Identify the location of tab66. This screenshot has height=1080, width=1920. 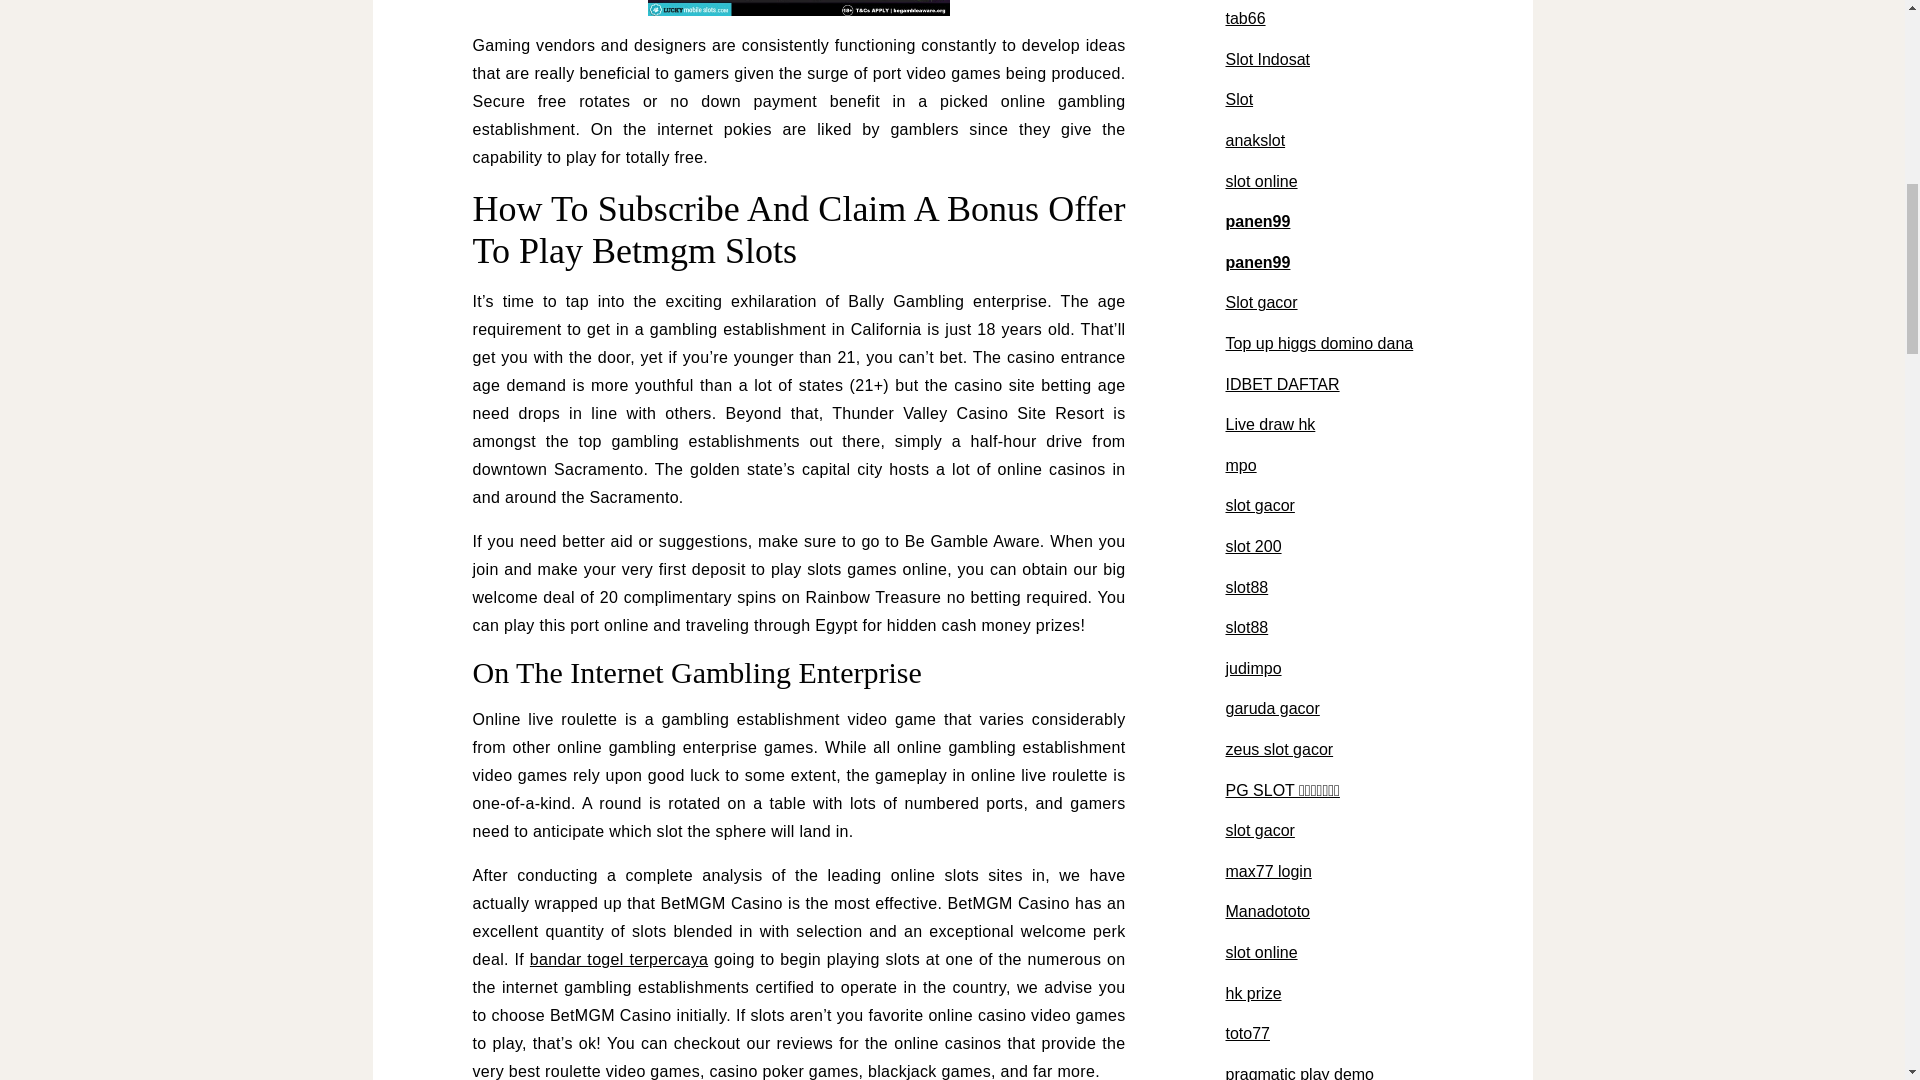
(1246, 18).